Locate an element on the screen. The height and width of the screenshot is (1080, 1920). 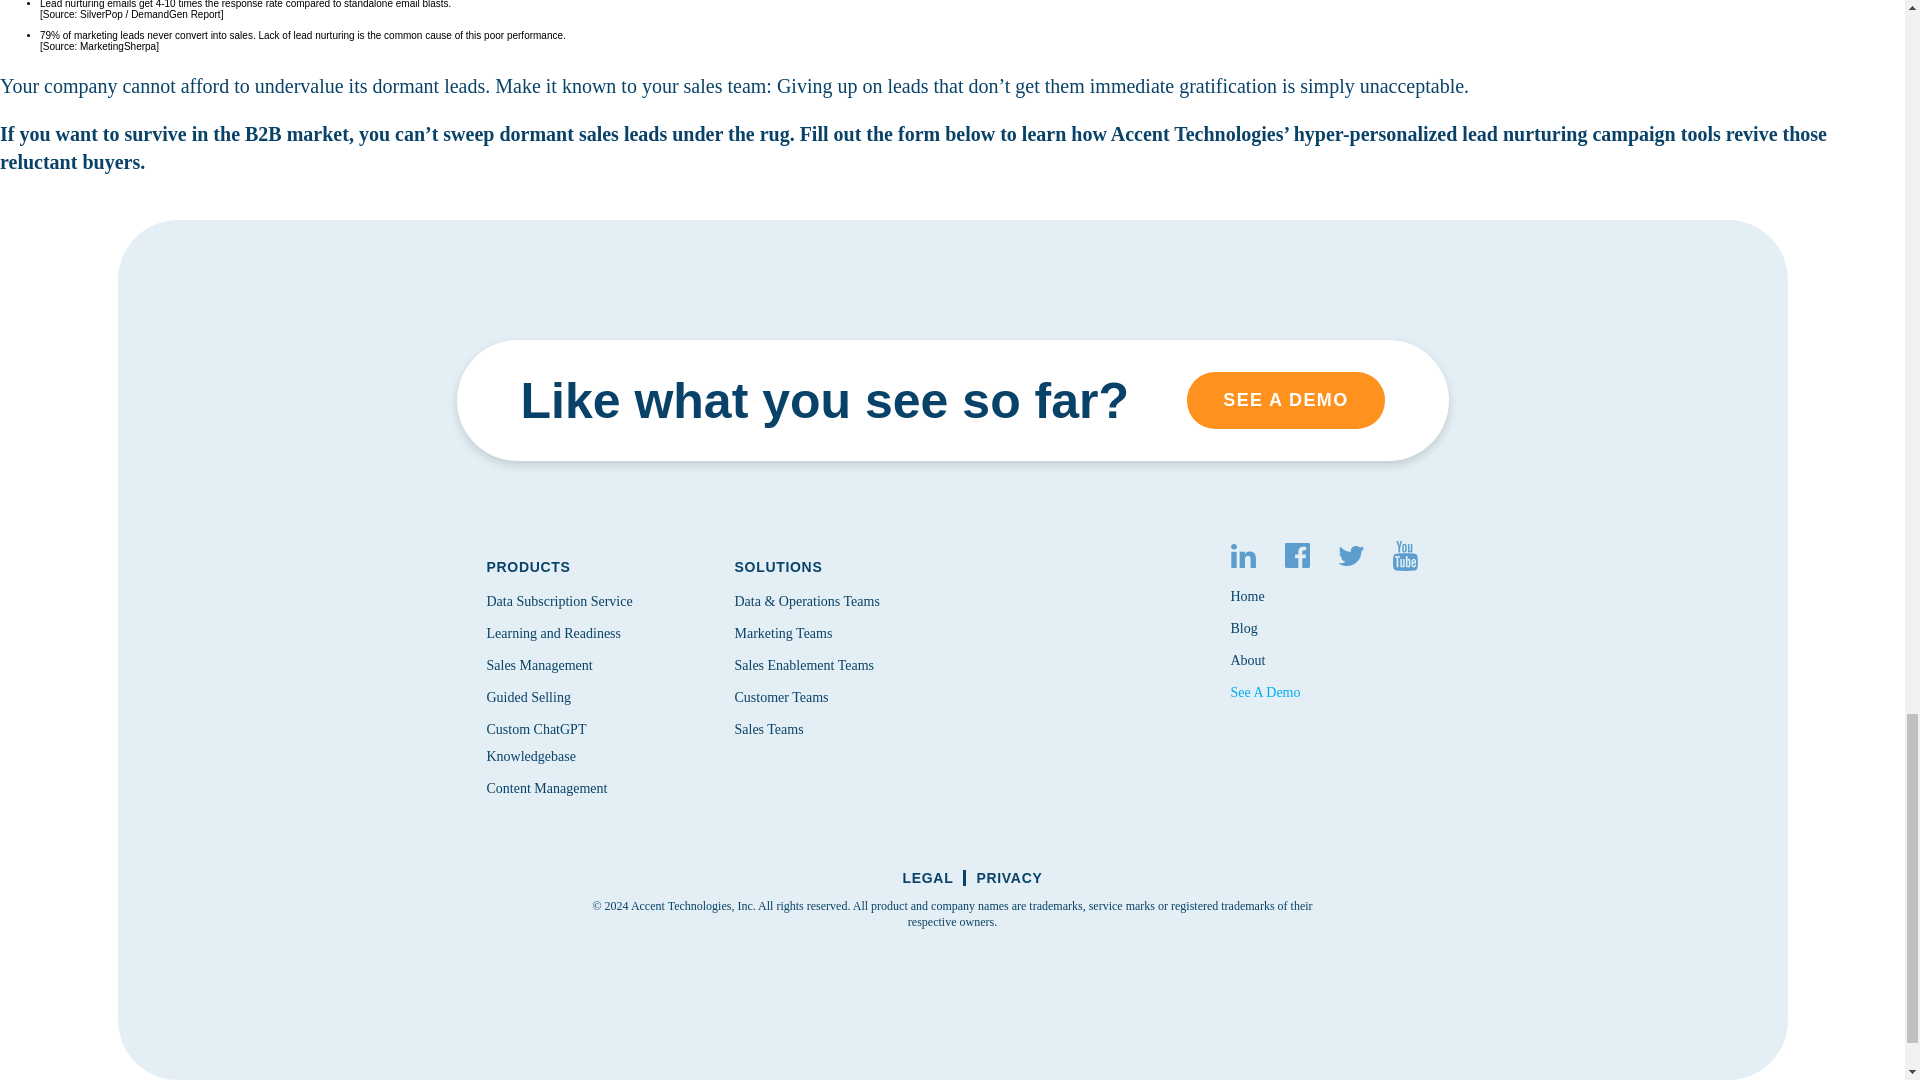
SEE A DEMO is located at coordinates (1285, 400).